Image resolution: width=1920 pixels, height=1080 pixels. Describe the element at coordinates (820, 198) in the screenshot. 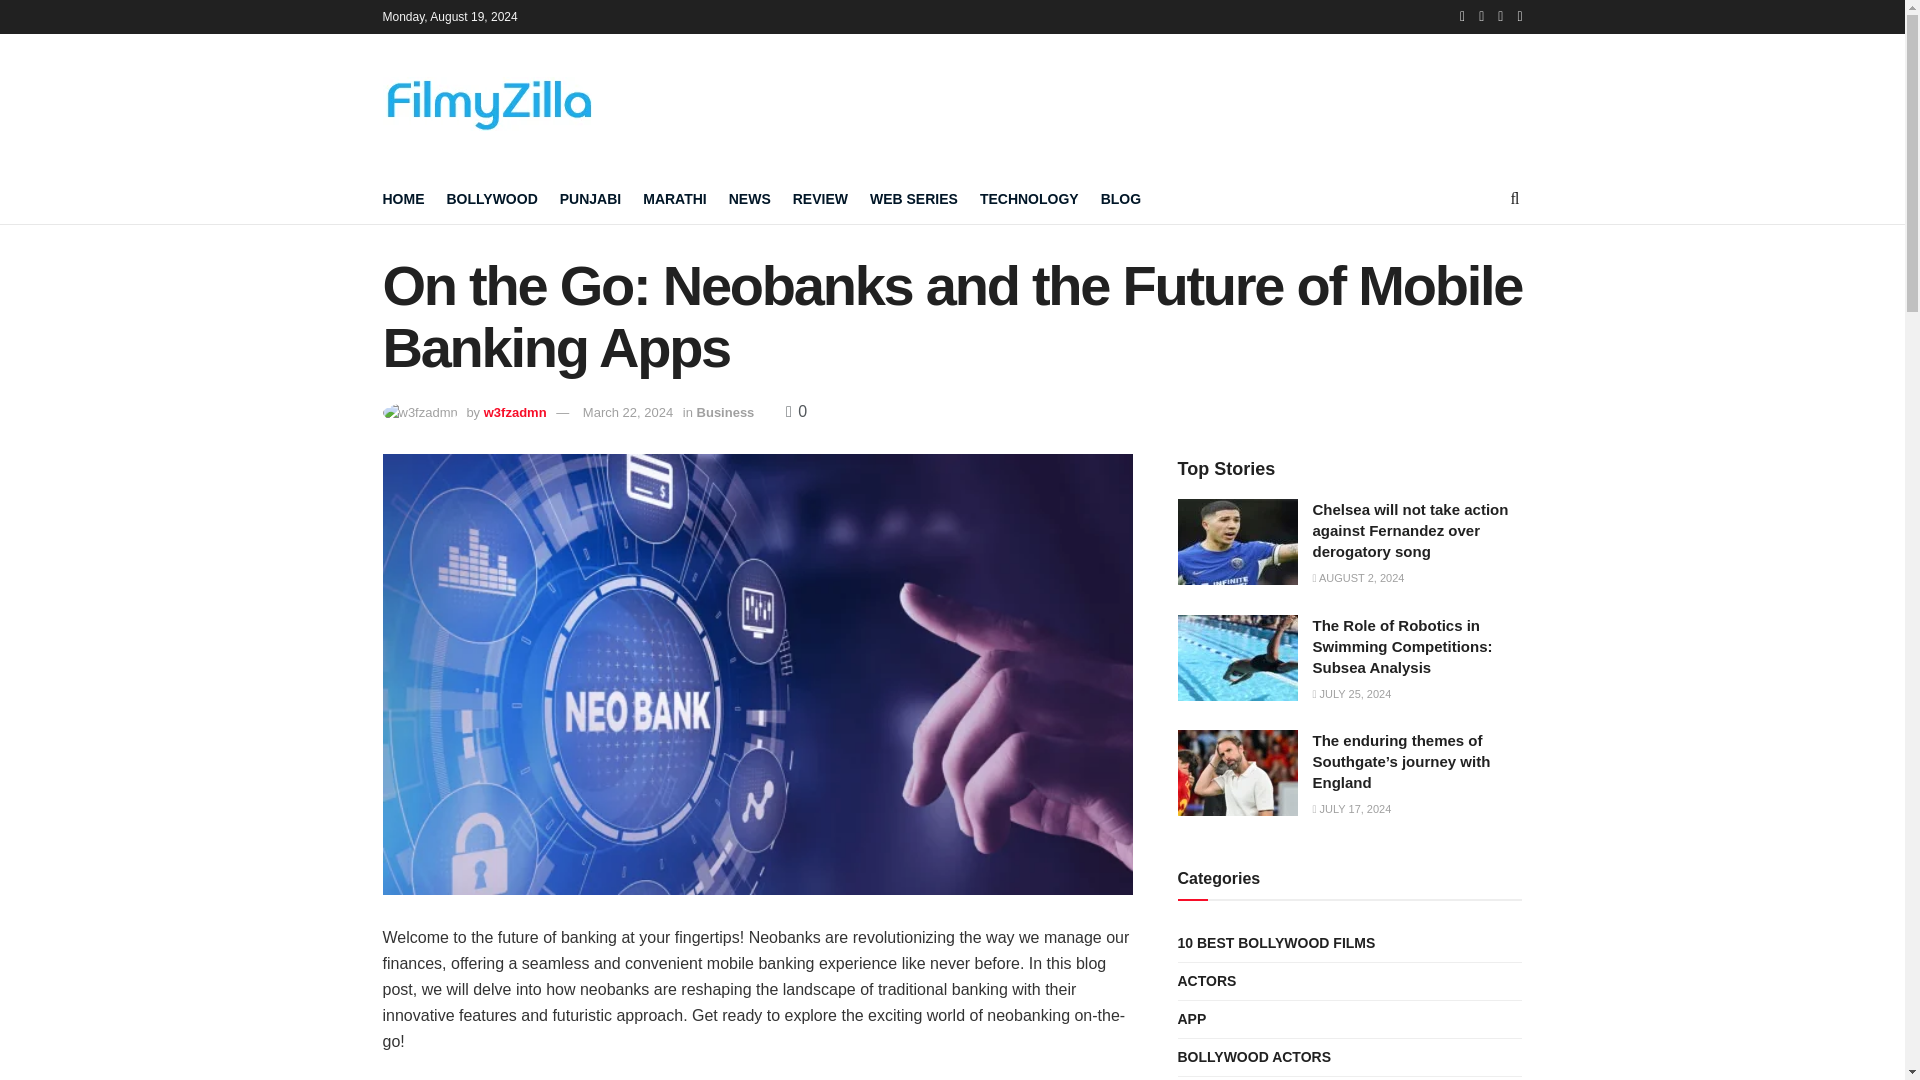

I see `REVIEW` at that location.